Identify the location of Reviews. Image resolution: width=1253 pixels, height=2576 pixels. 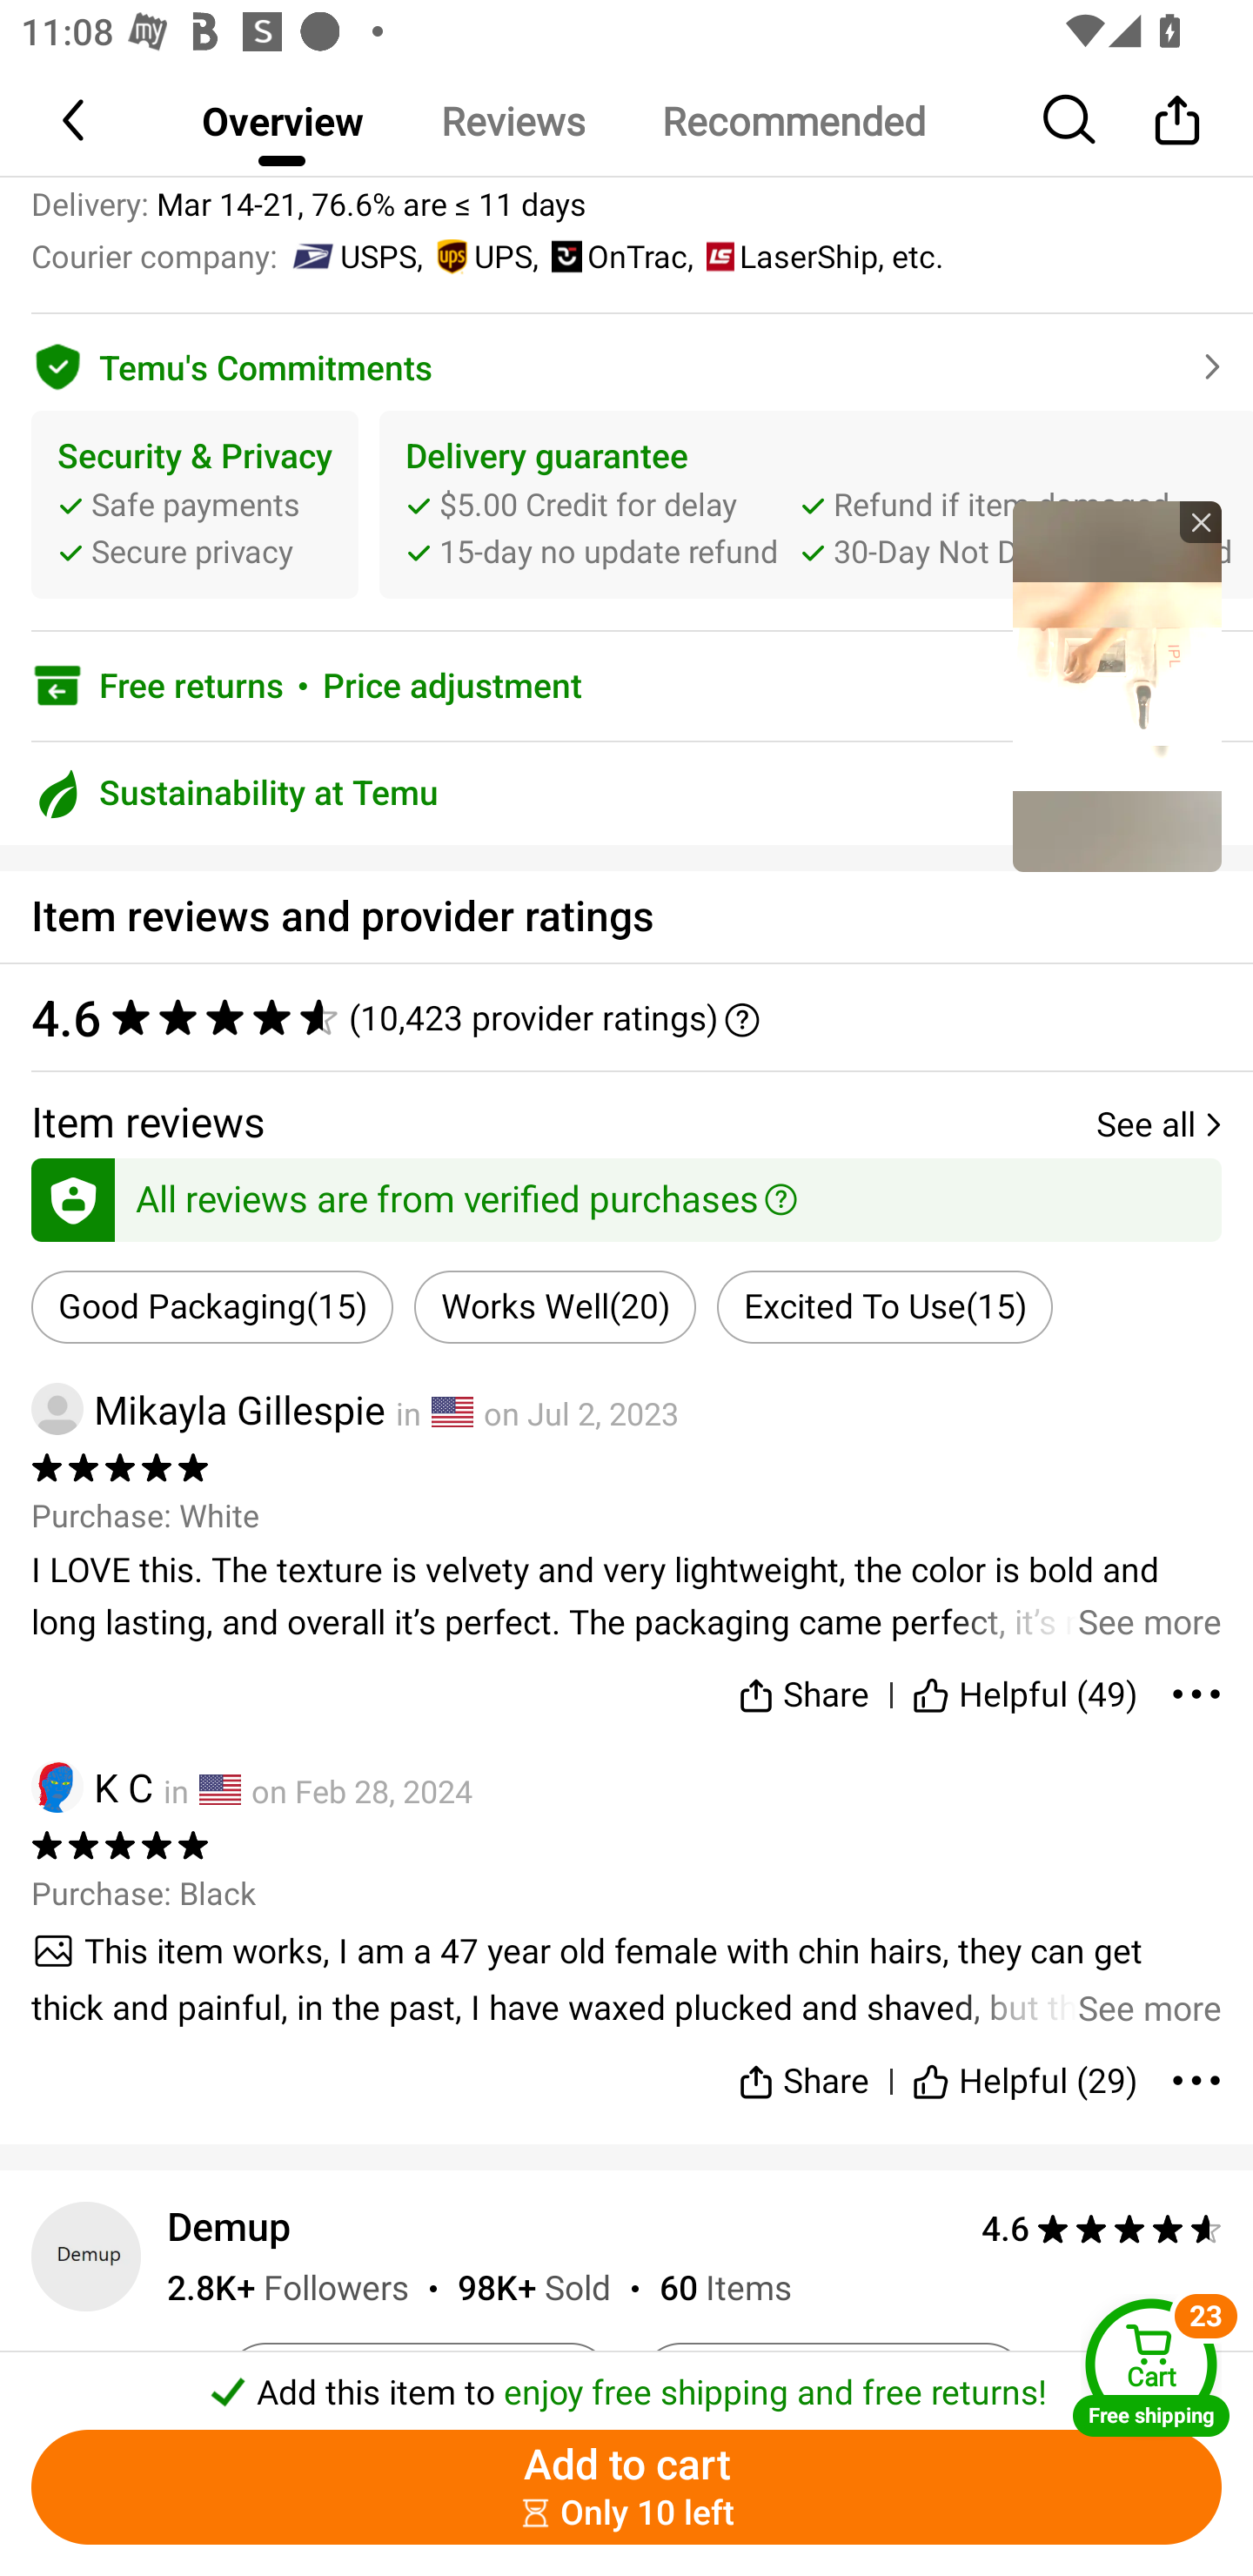
(512, 120).